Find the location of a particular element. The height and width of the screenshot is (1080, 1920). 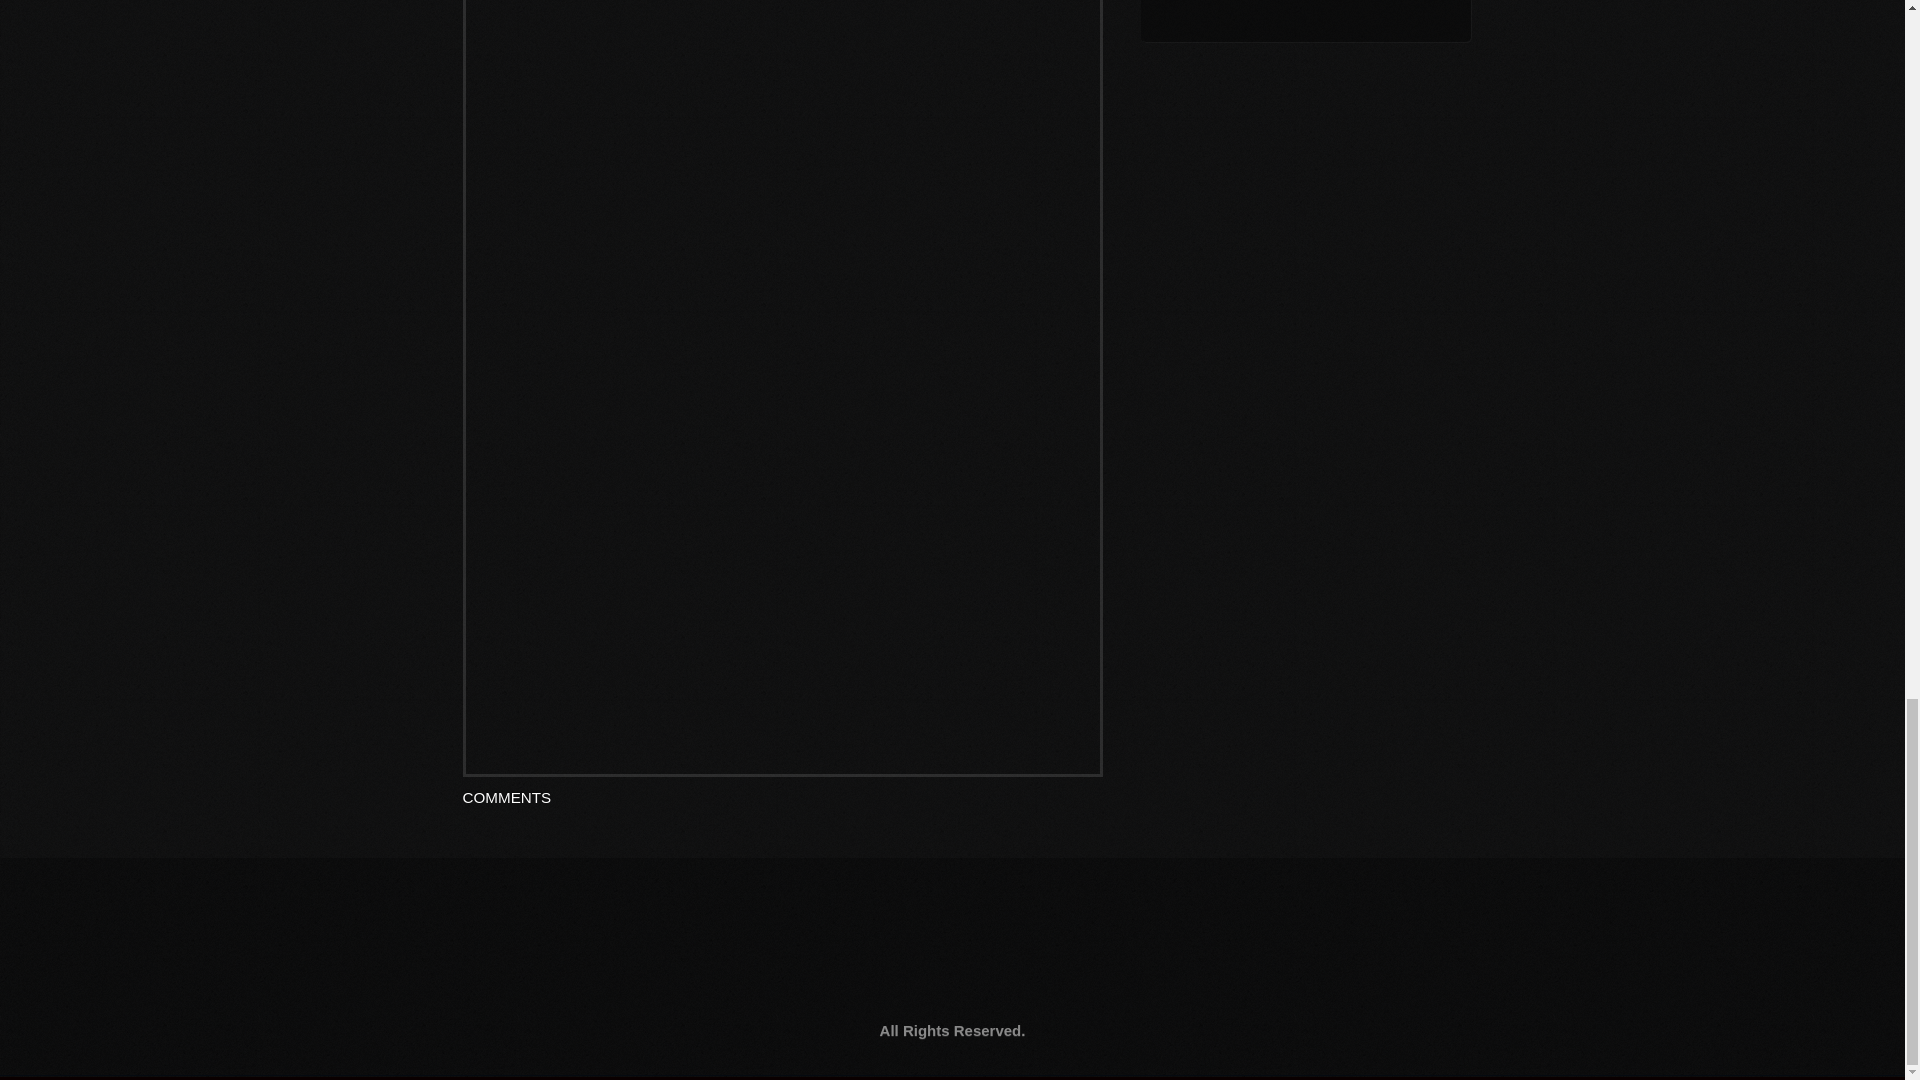

soundcloud is located at coordinates (1238, 974).